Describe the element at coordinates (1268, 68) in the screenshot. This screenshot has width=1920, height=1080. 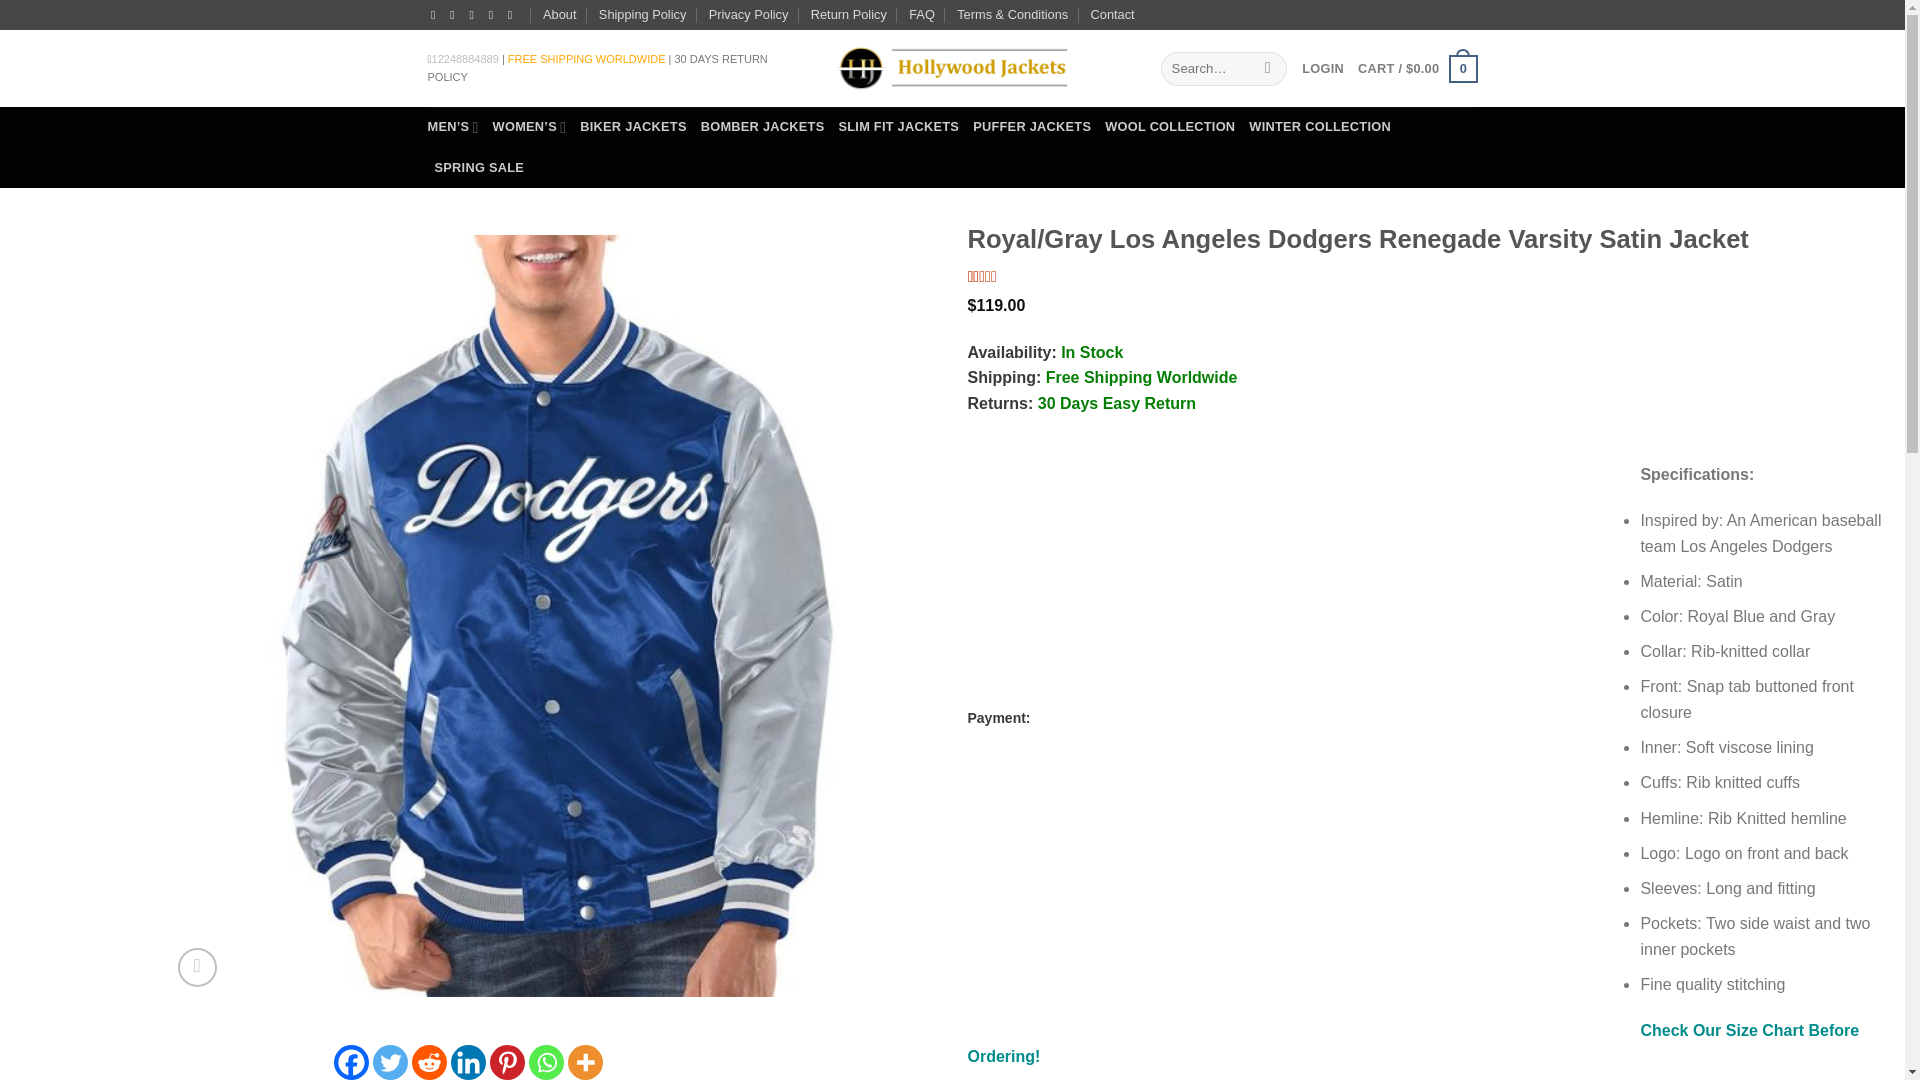
I see `Search` at that location.